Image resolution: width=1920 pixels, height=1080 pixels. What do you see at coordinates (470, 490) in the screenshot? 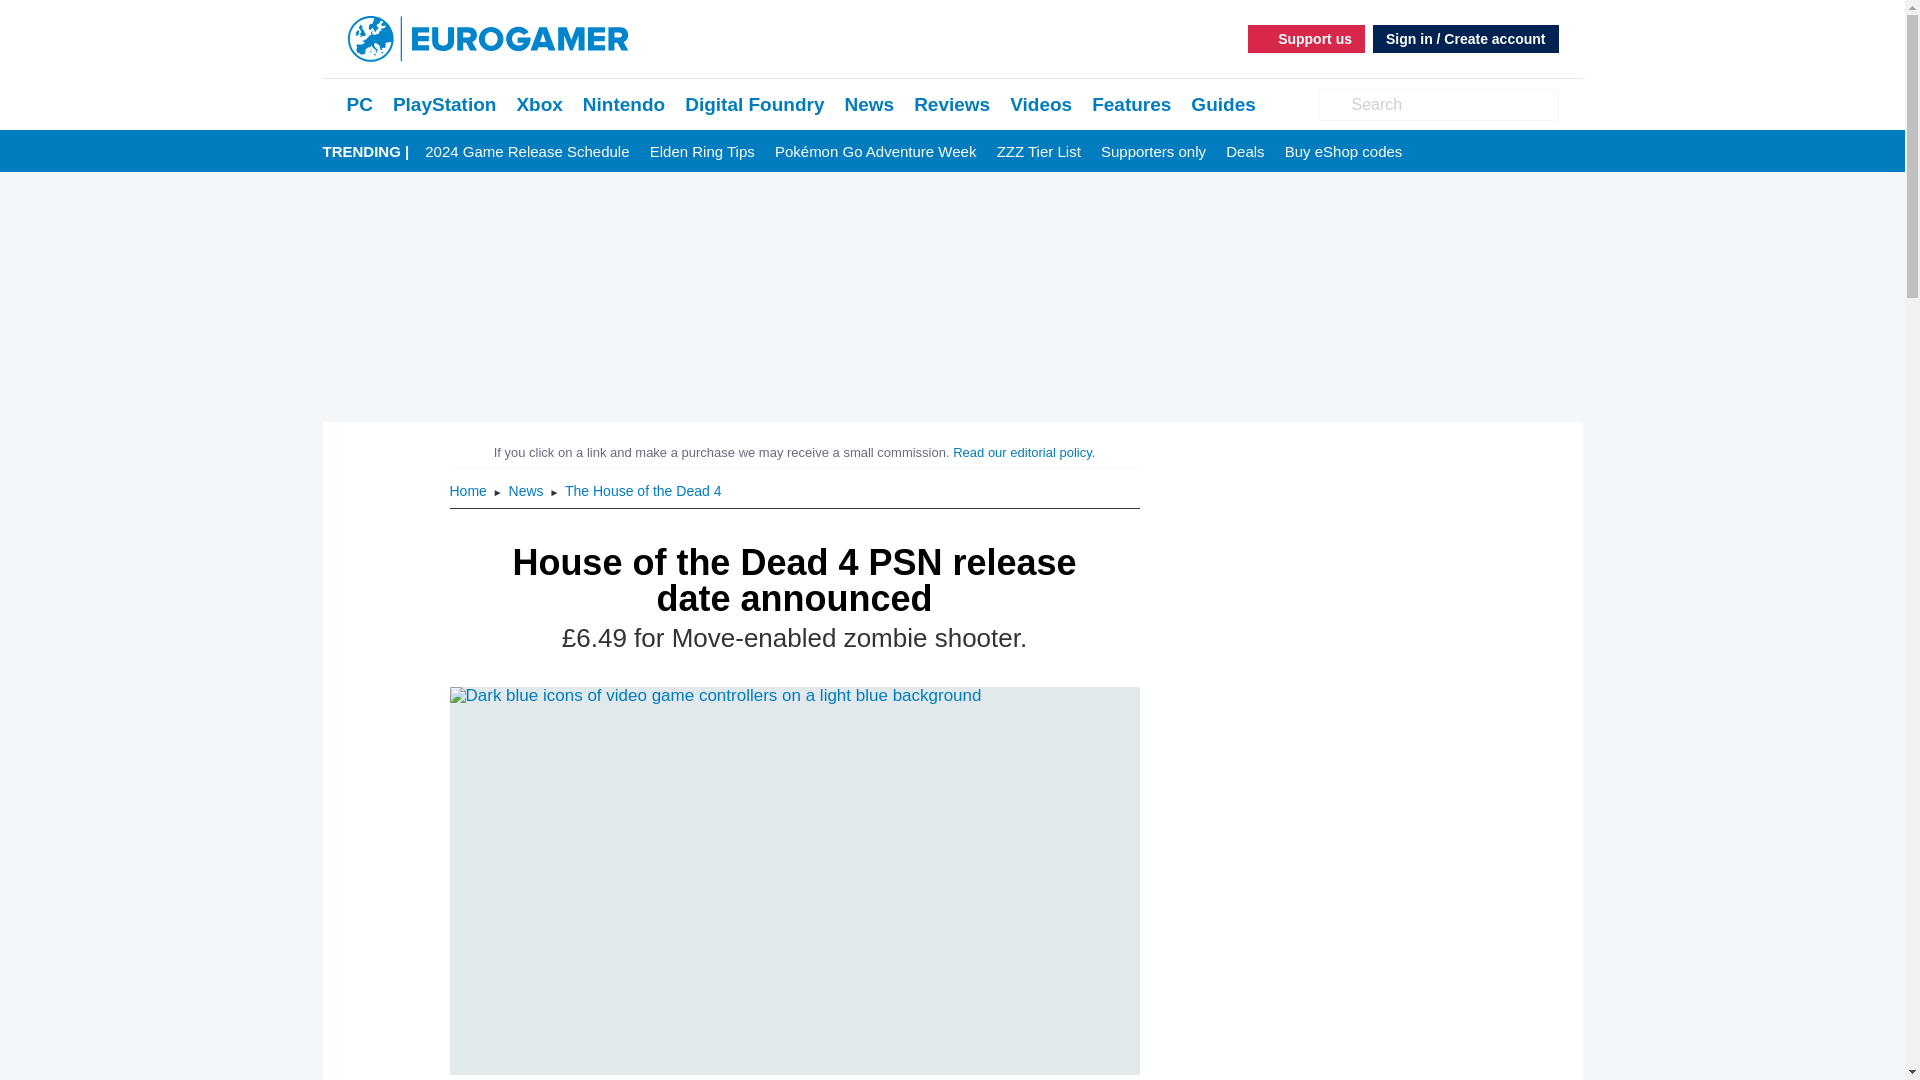
I see `Home` at bounding box center [470, 490].